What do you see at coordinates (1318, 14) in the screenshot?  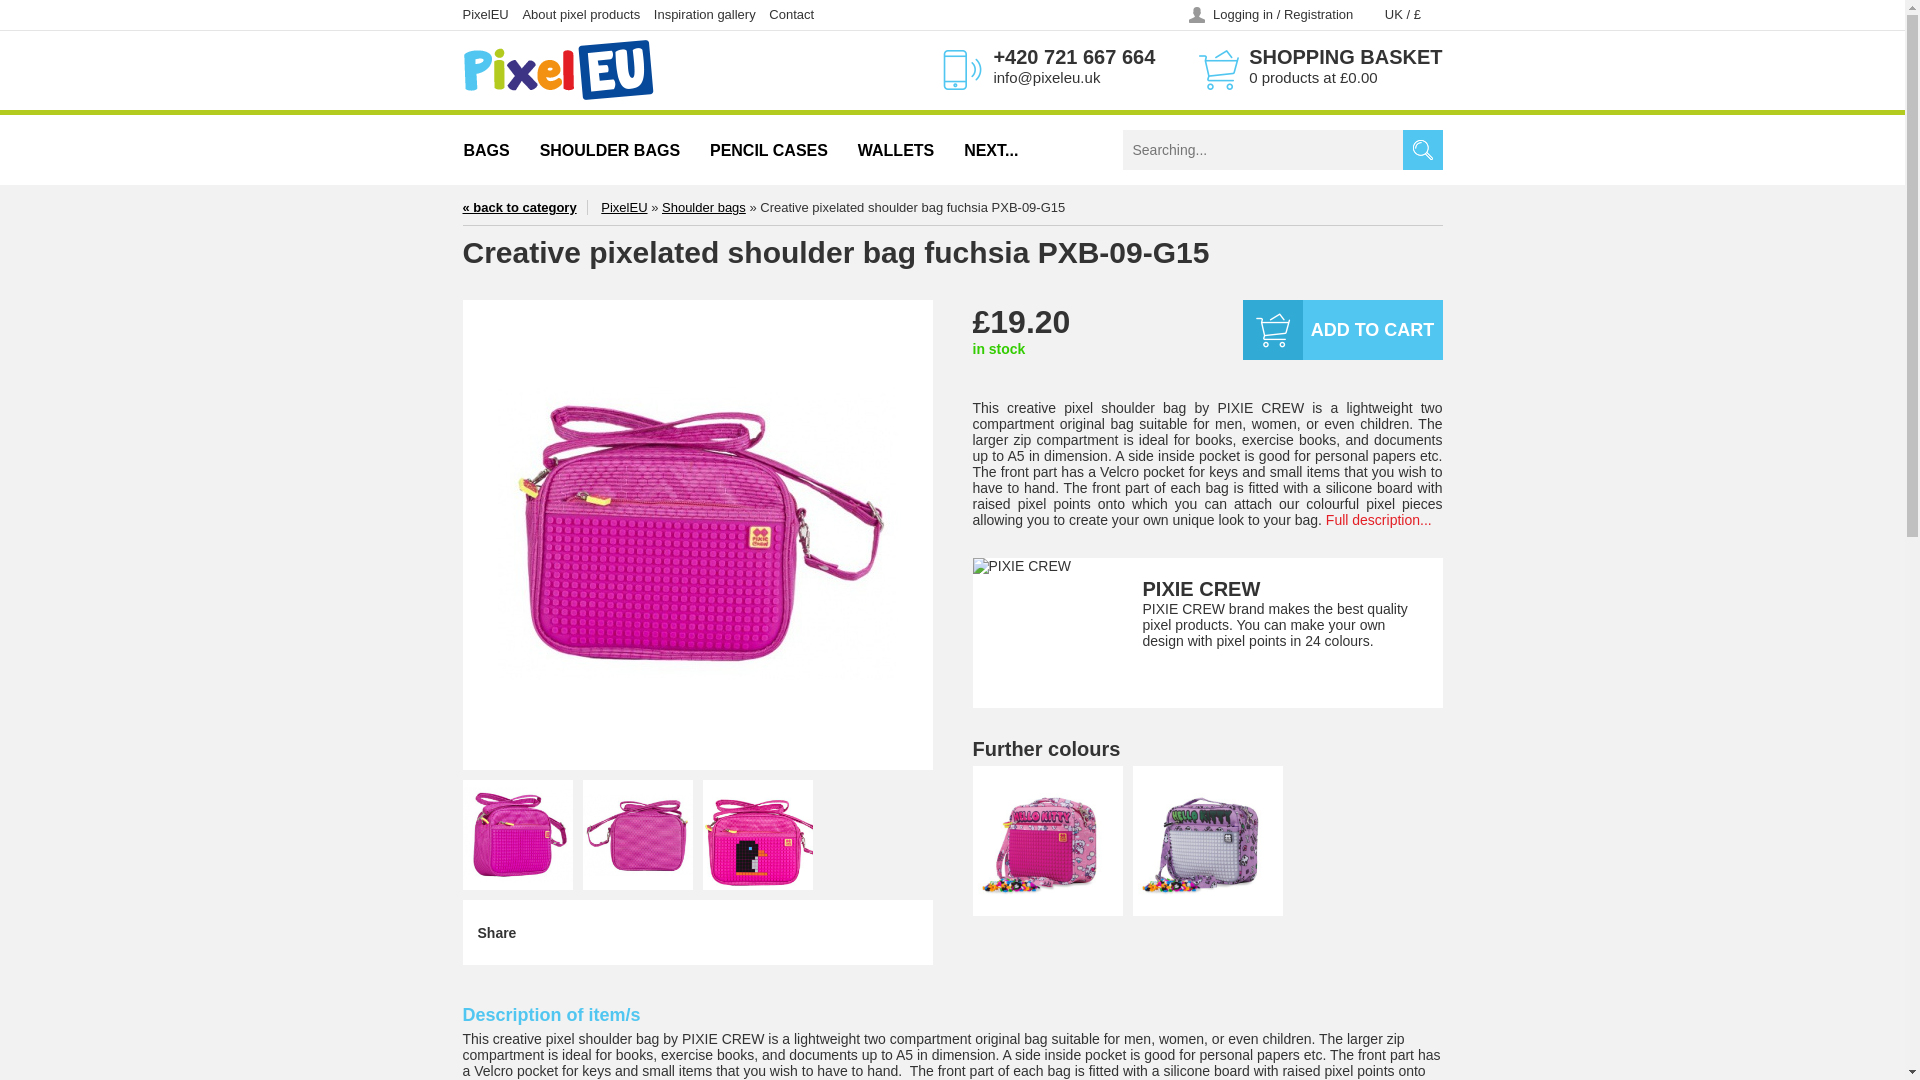 I see `Registration` at bounding box center [1318, 14].